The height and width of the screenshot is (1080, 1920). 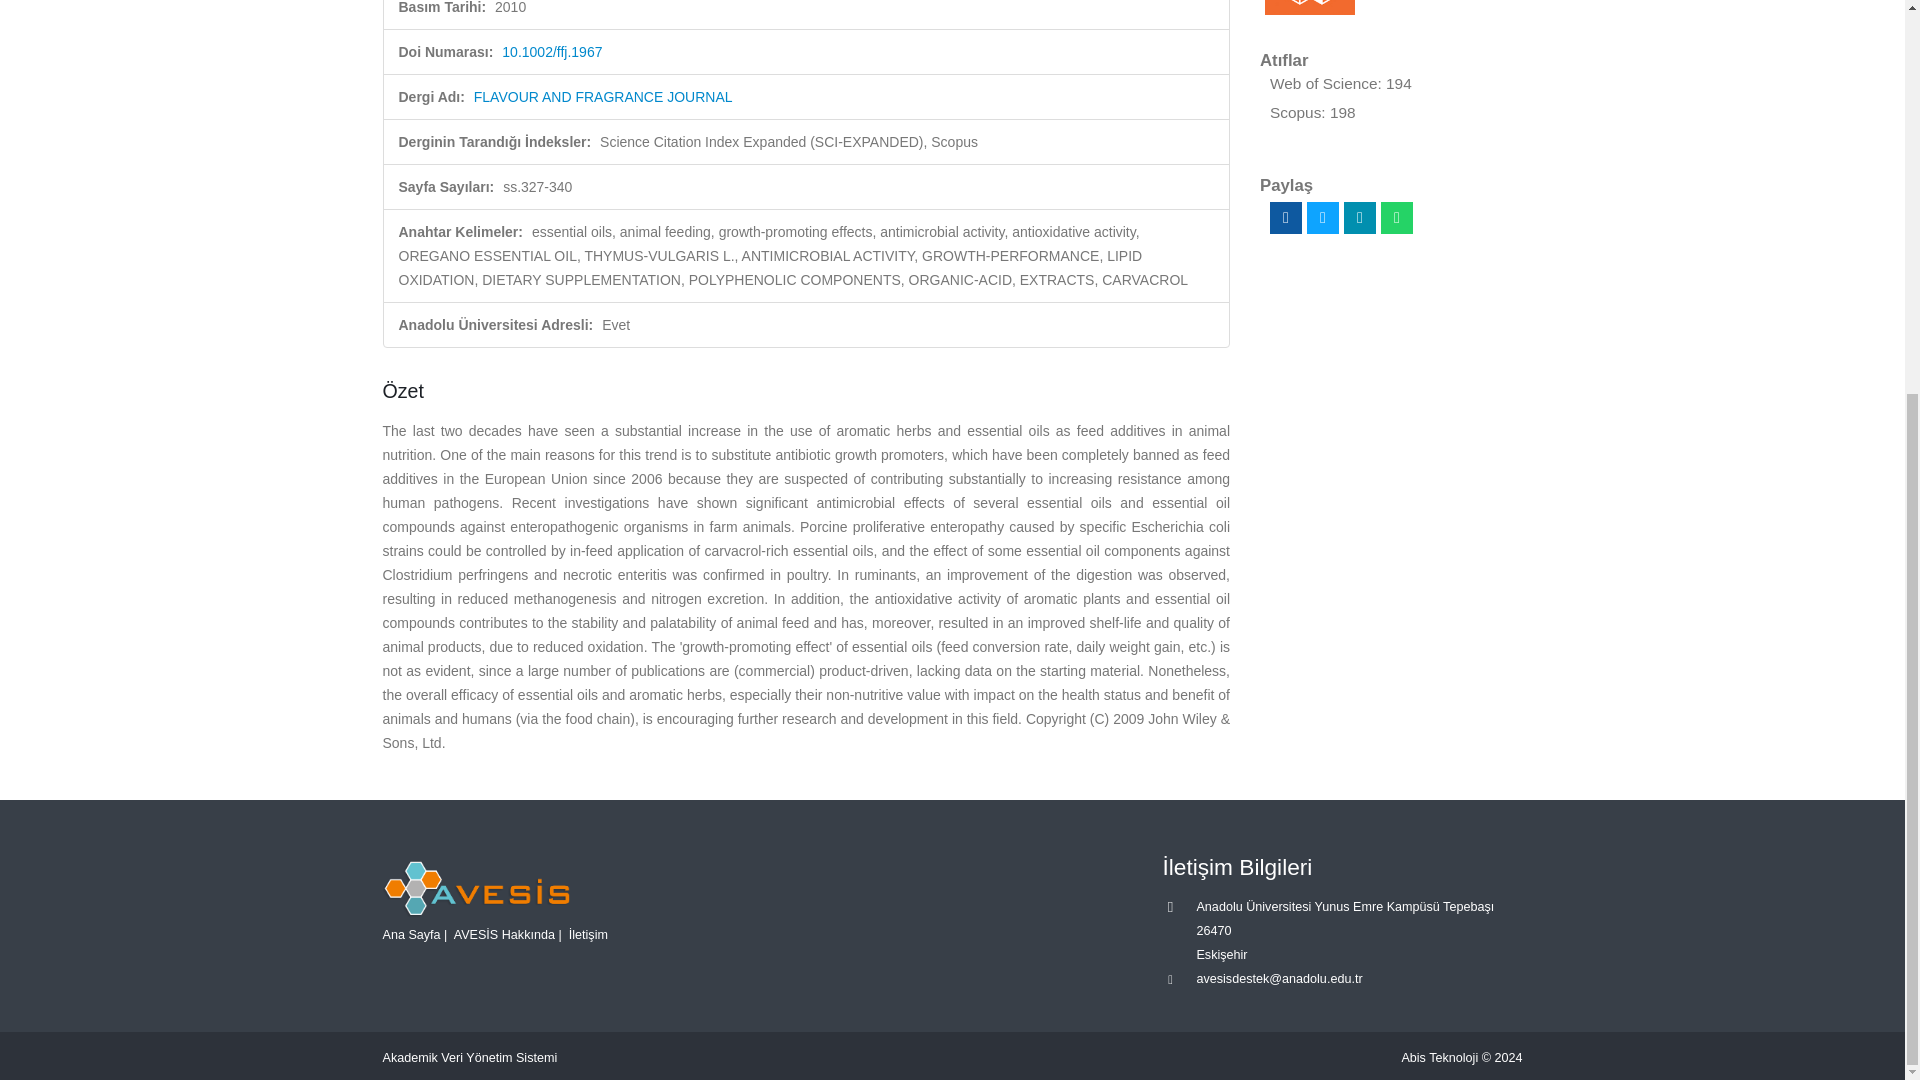 What do you see at coordinates (604, 96) in the screenshot?
I see `FLAVOUR AND FRAGRANCE JOURNAL` at bounding box center [604, 96].